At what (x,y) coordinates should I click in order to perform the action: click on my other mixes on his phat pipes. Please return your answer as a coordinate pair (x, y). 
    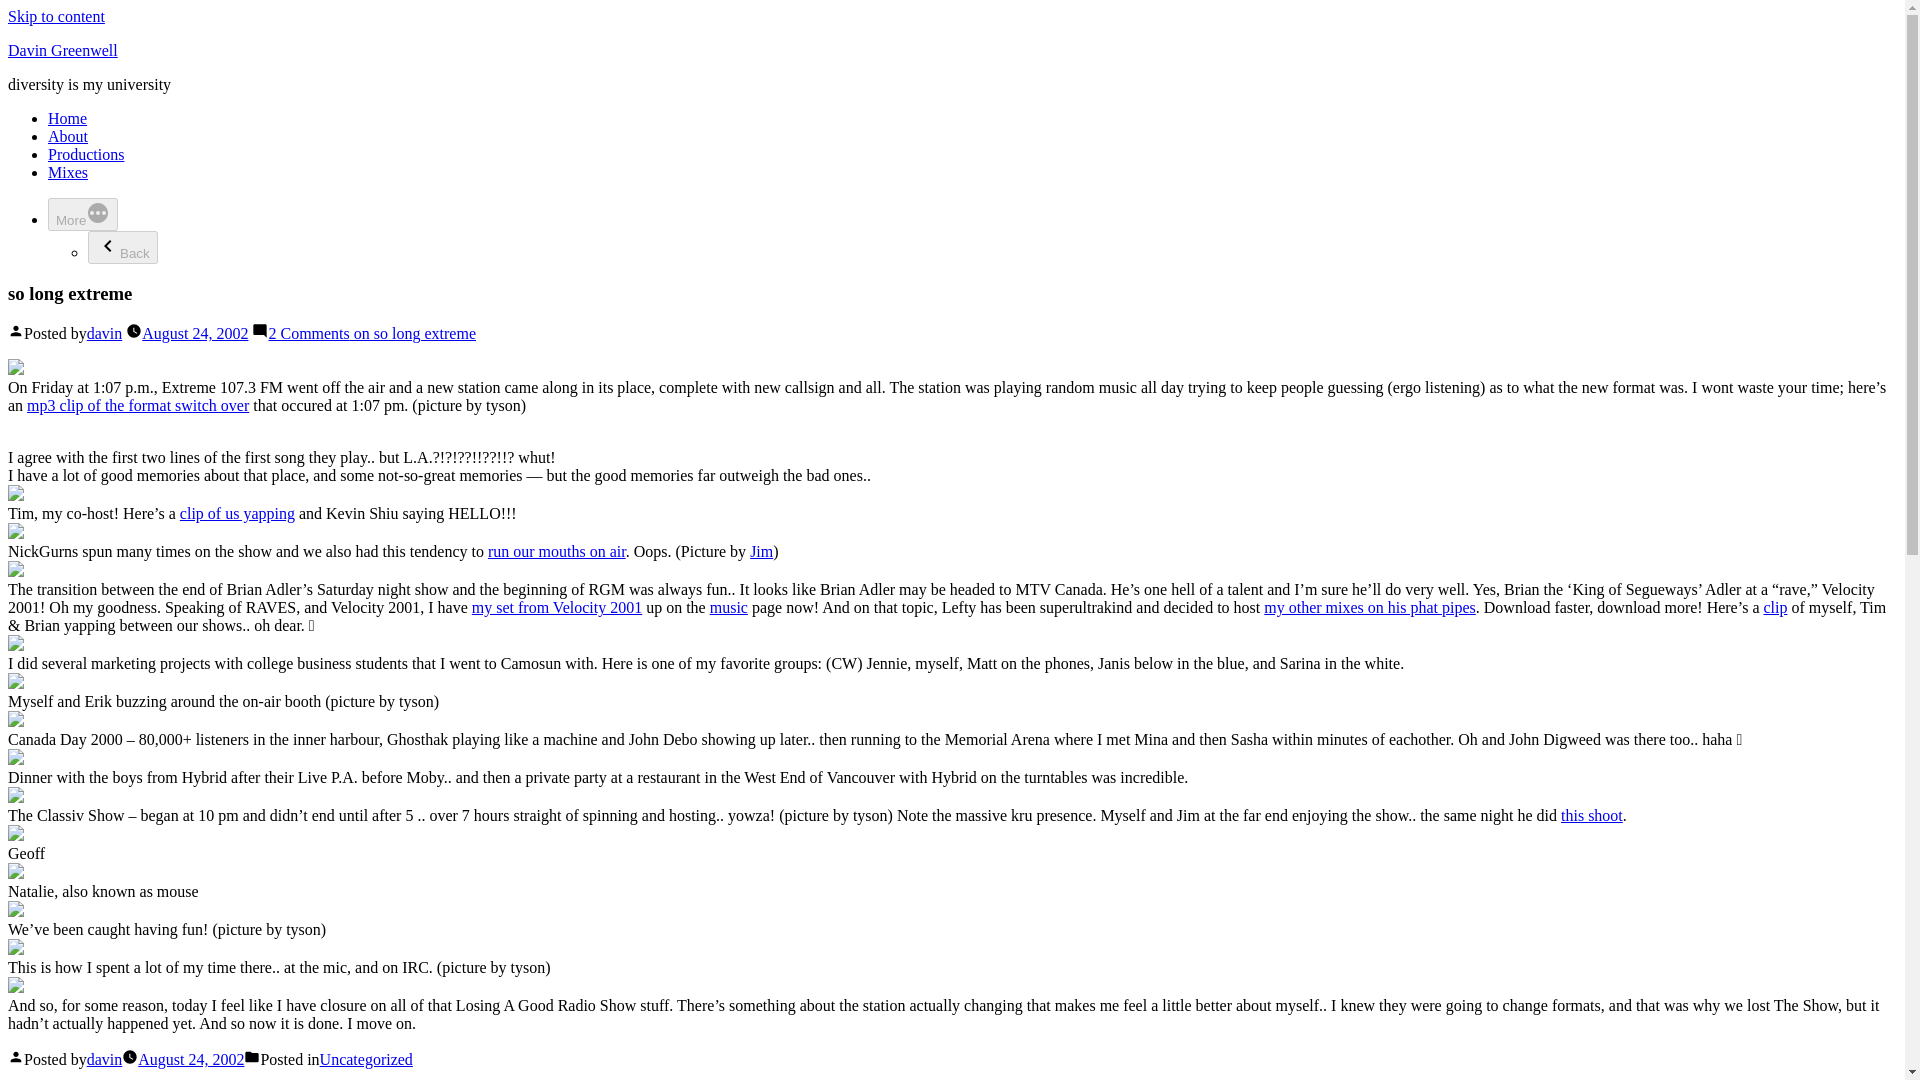
    Looking at the image, I should click on (1370, 607).